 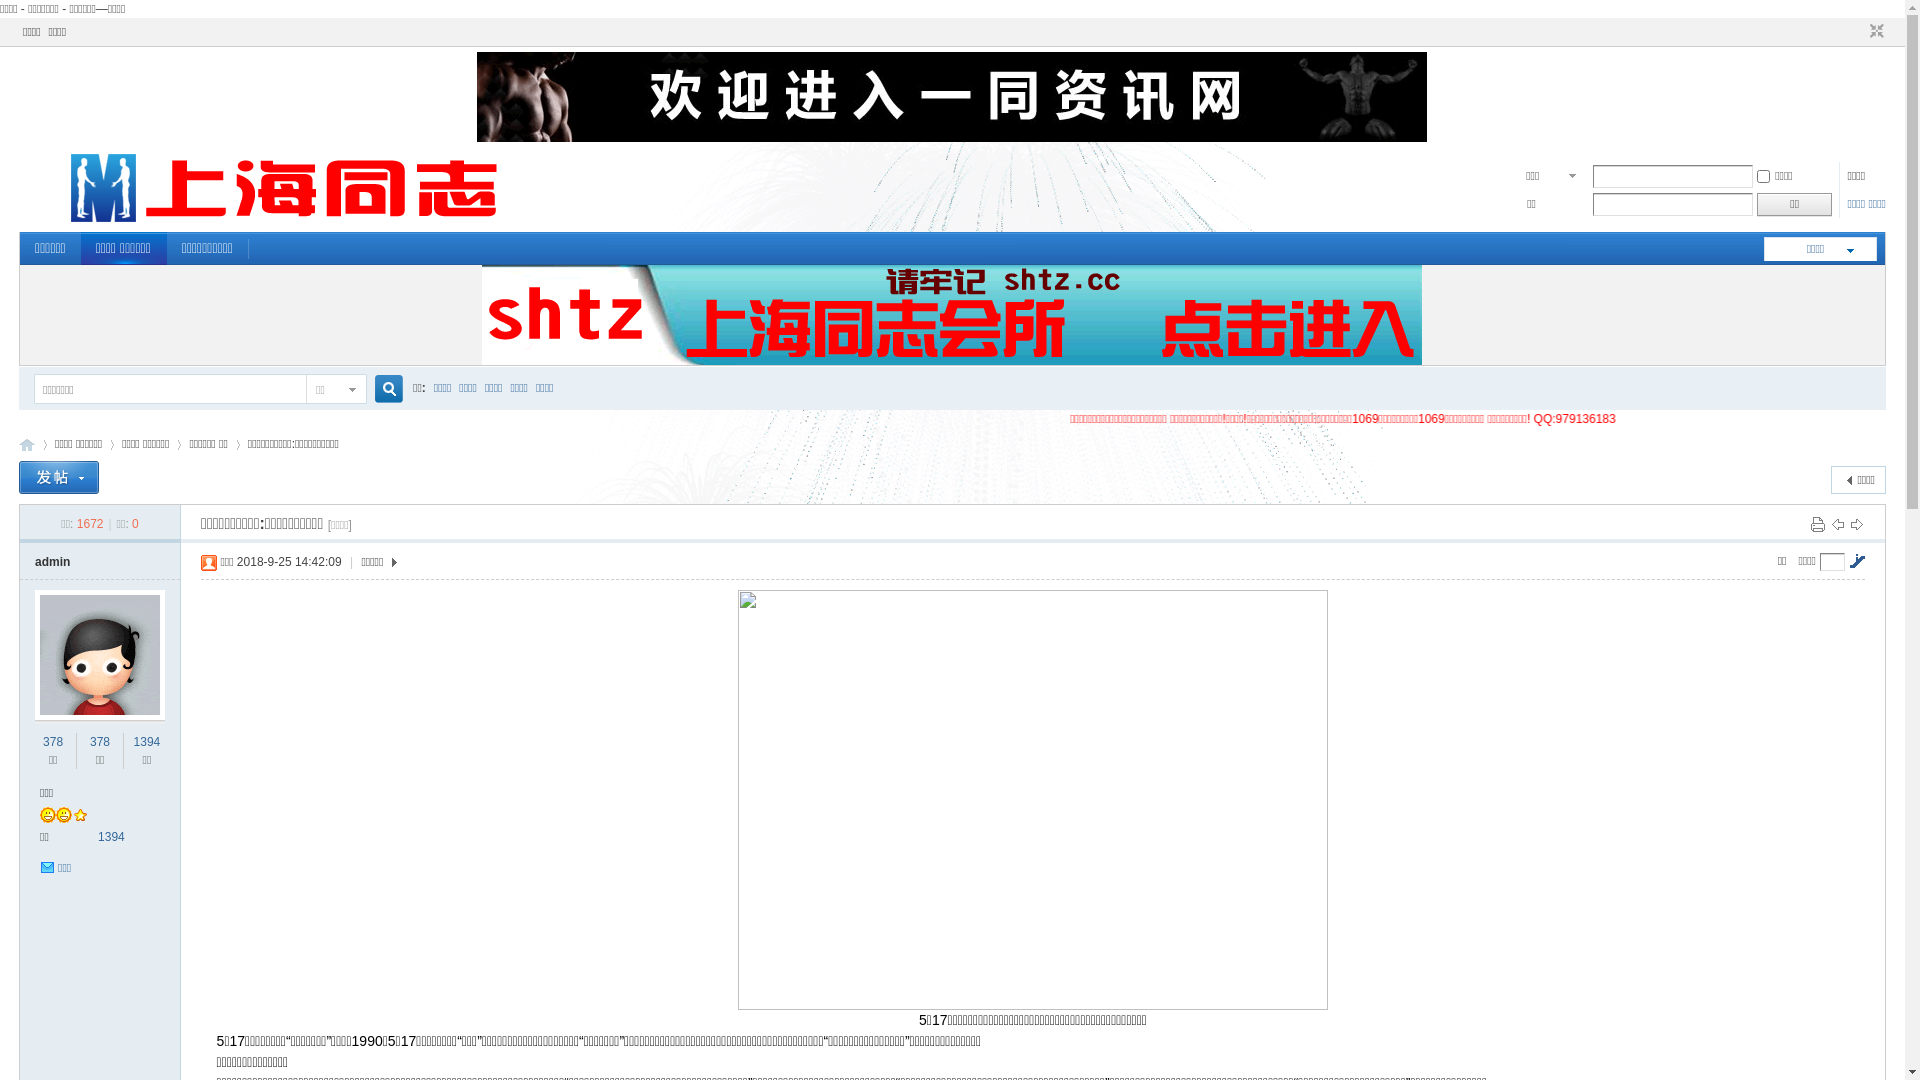 What do you see at coordinates (53, 742) in the screenshot?
I see `378` at bounding box center [53, 742].